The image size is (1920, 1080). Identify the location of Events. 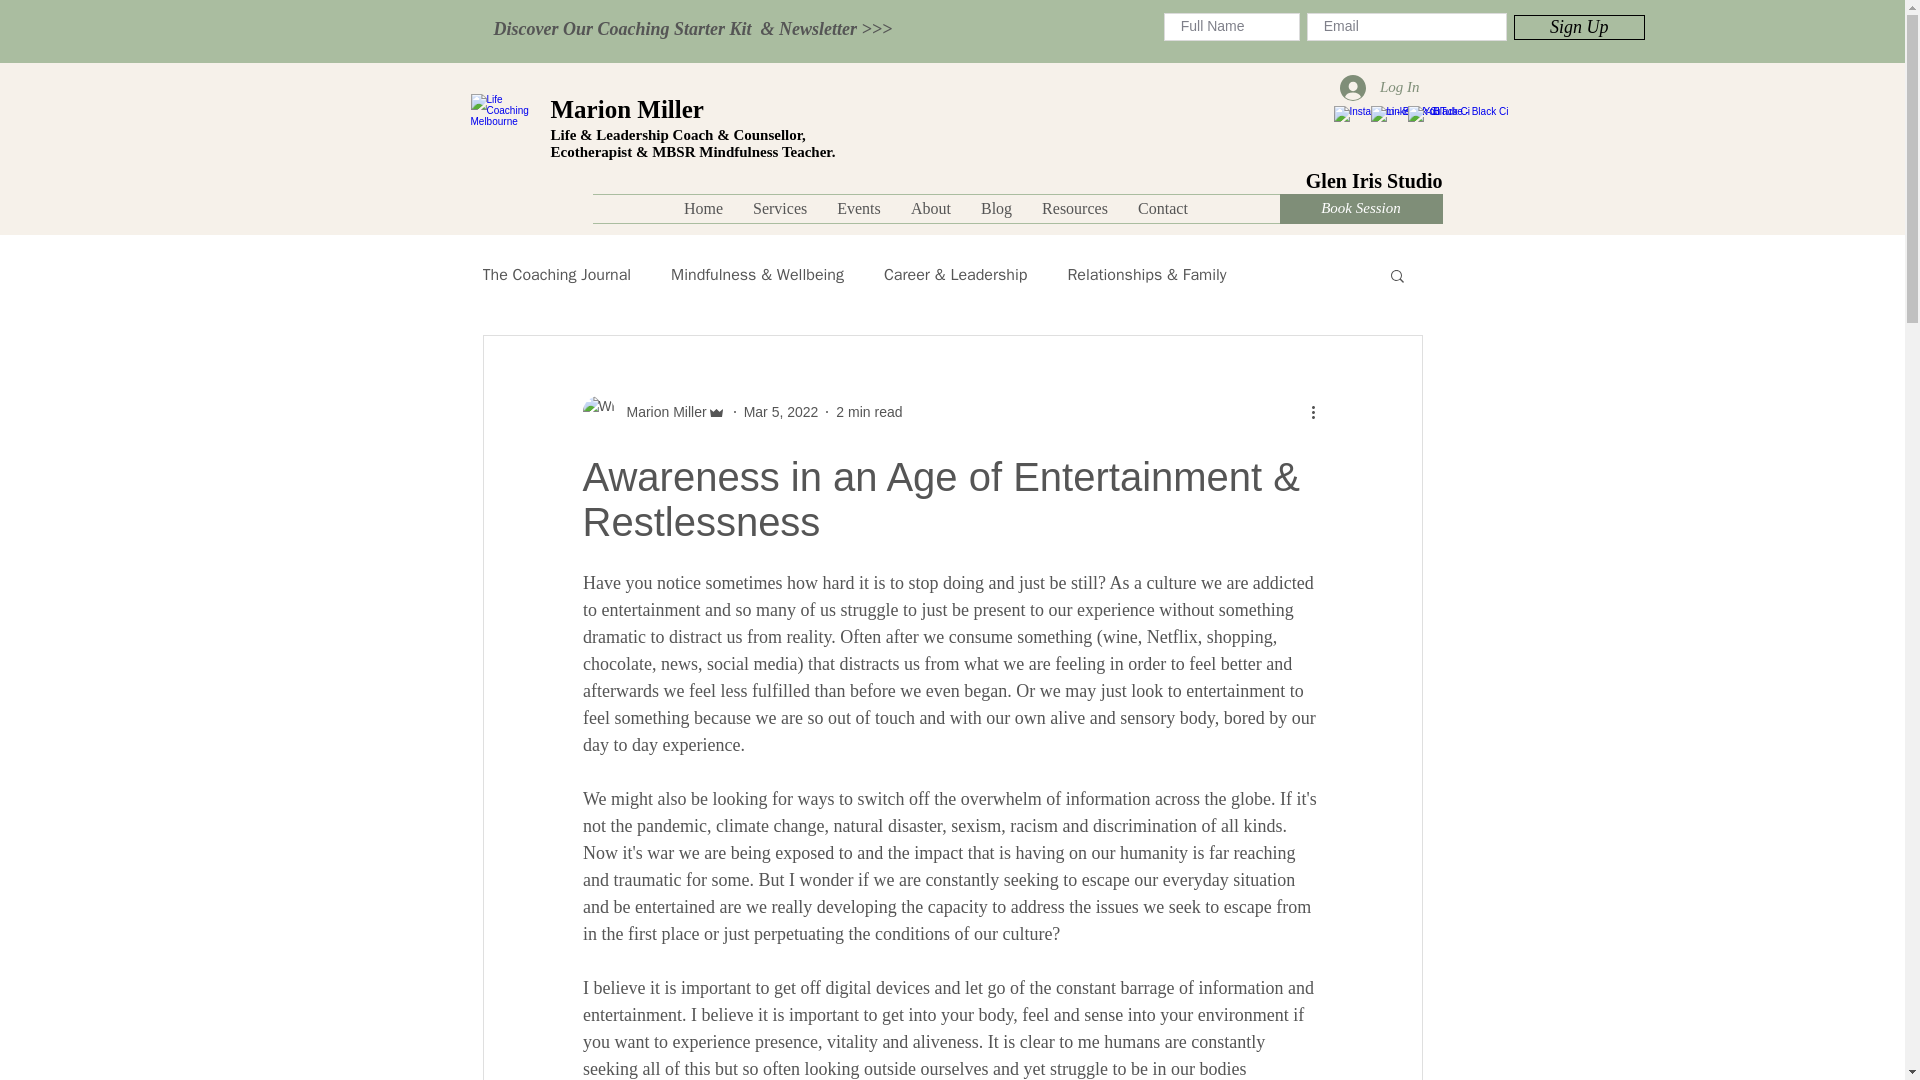
(858, 208).